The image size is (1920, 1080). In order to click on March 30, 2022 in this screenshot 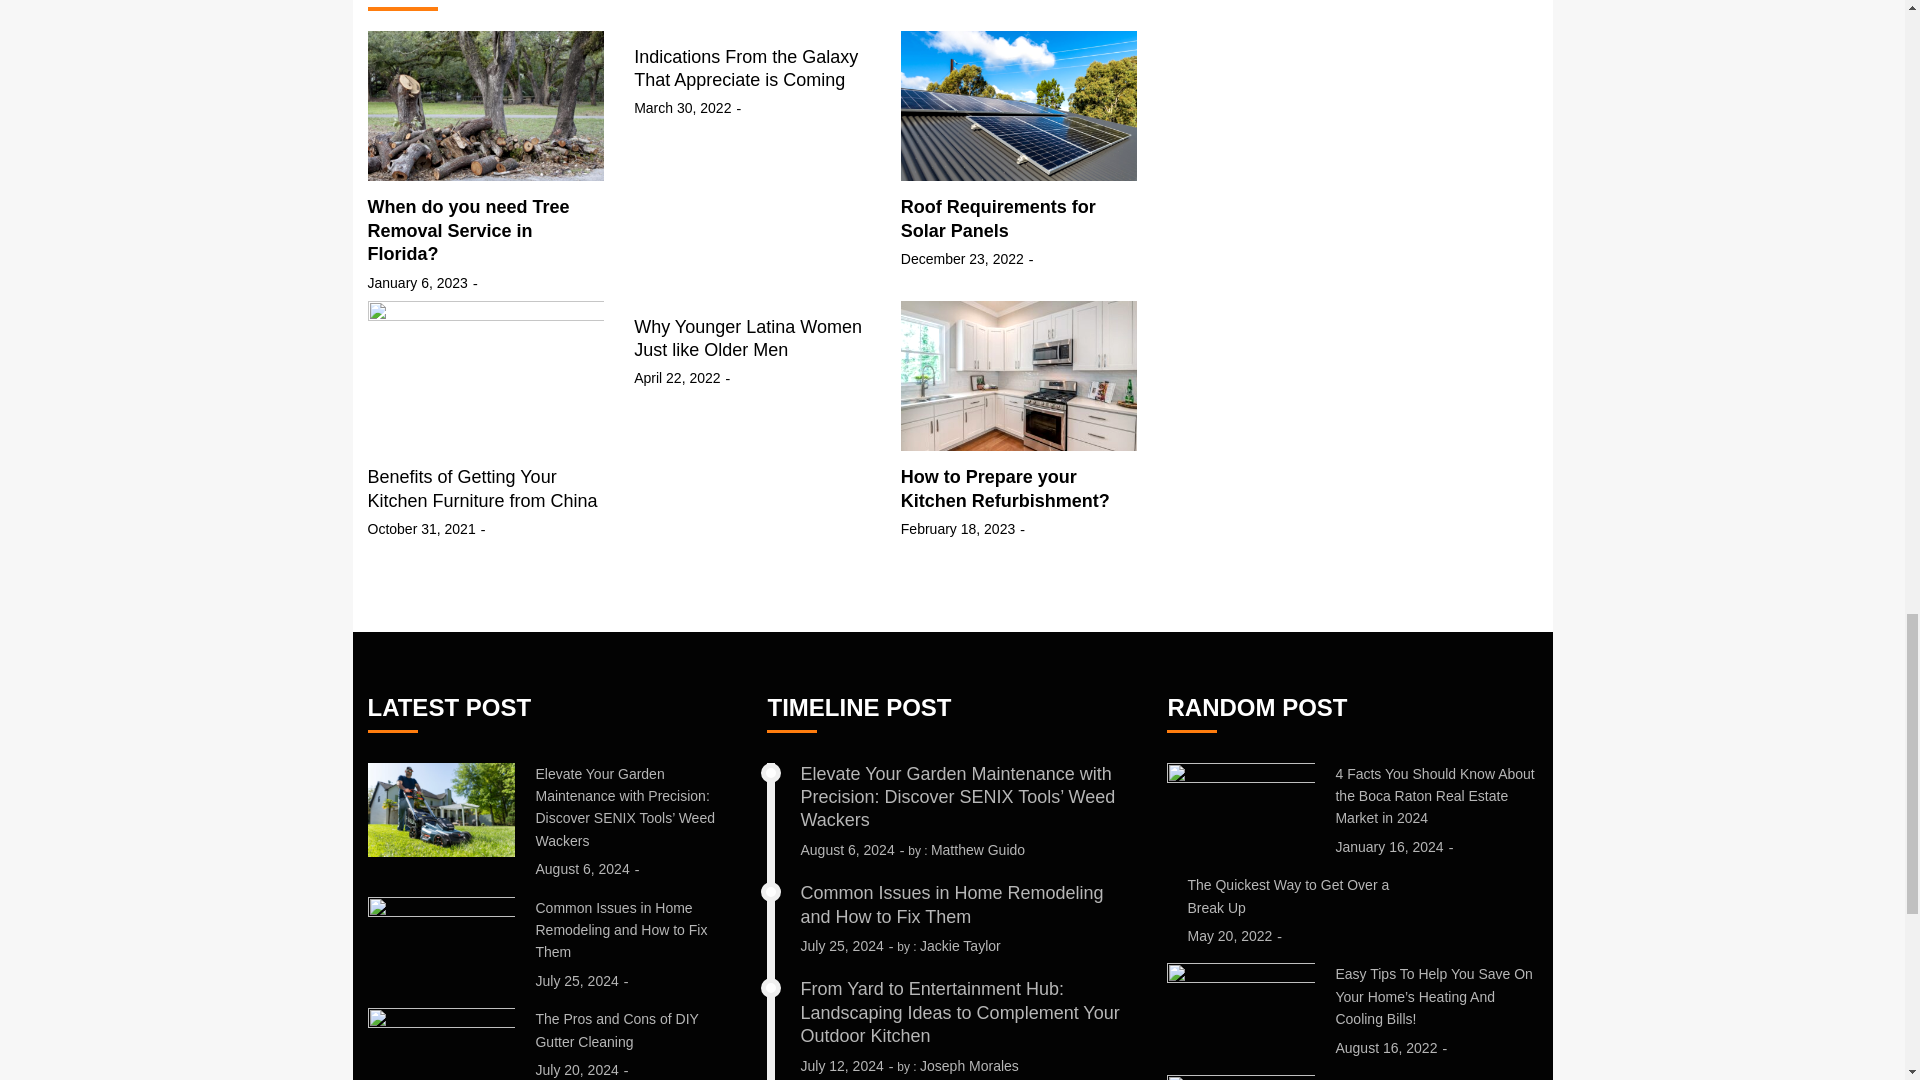, I will do `click(682, 108)`.